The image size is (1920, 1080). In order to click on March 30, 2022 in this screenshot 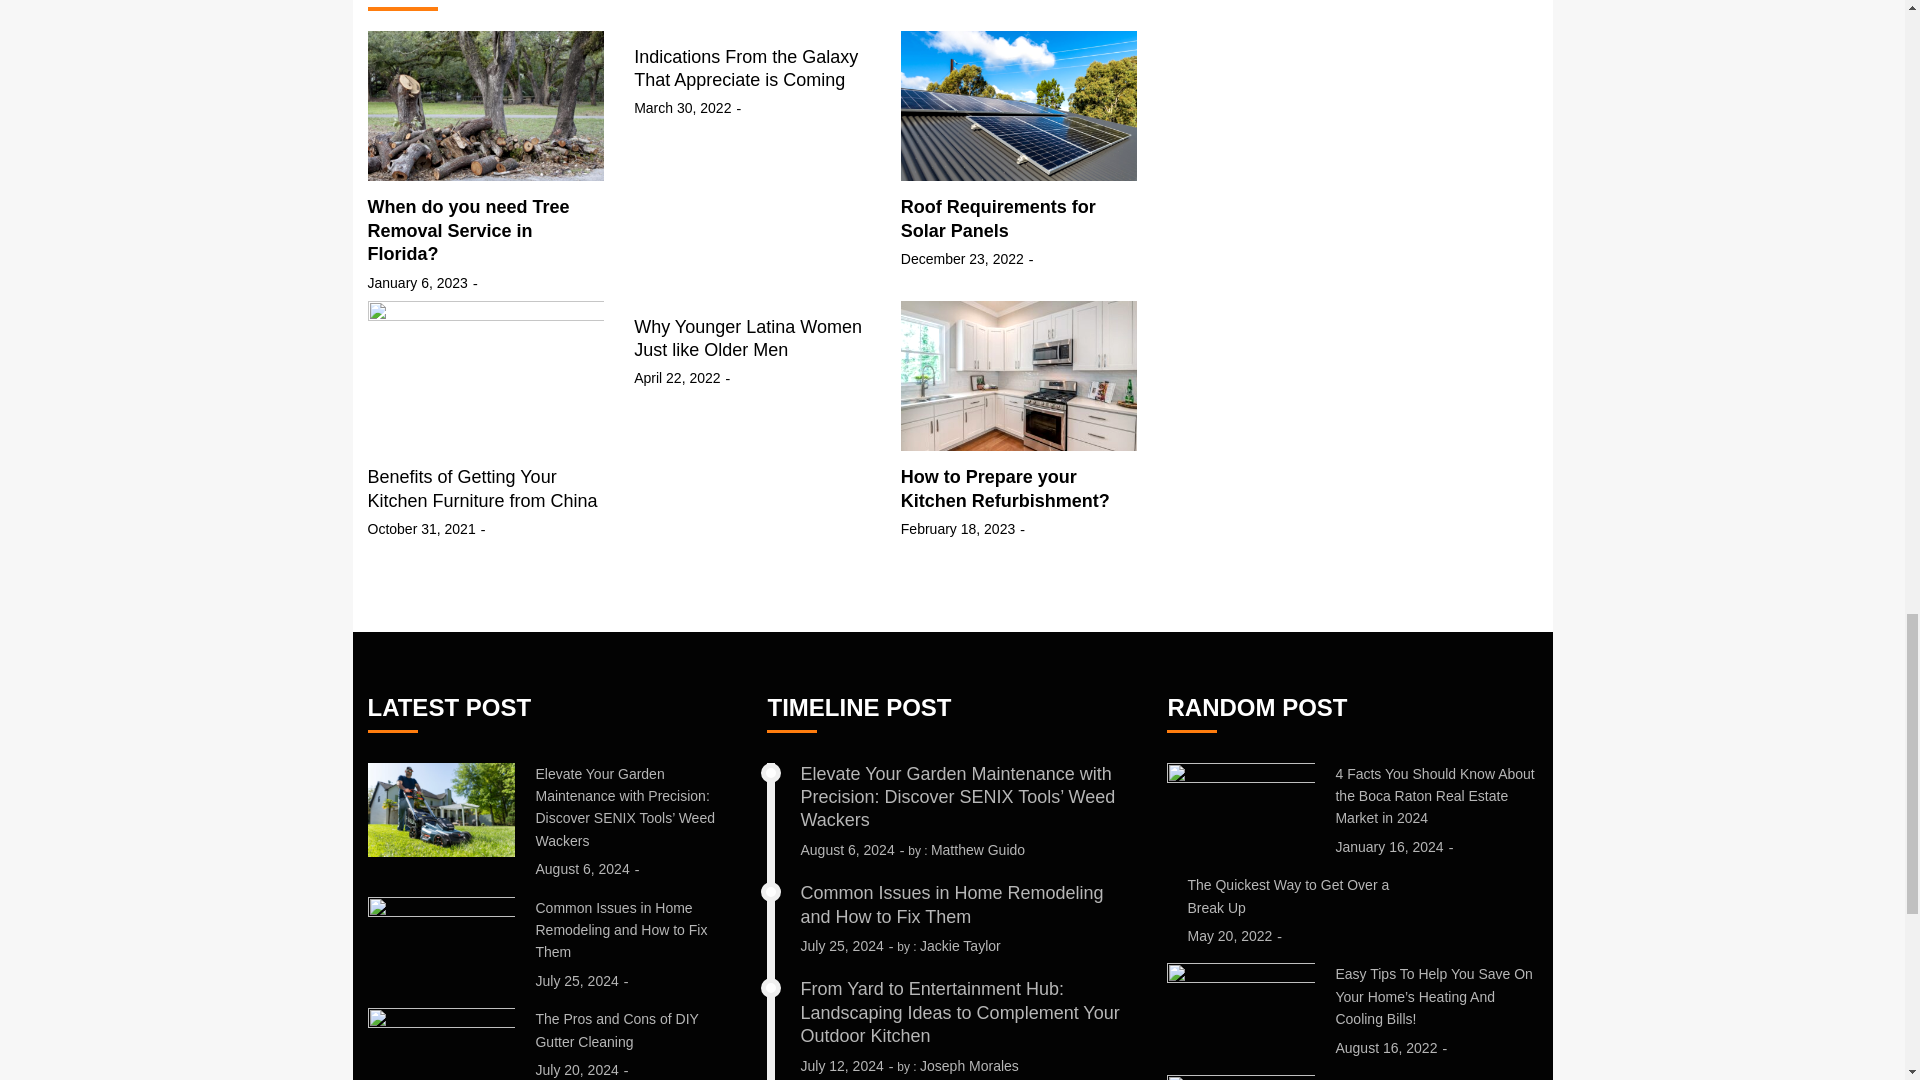, I will do `click(682, 108)`.